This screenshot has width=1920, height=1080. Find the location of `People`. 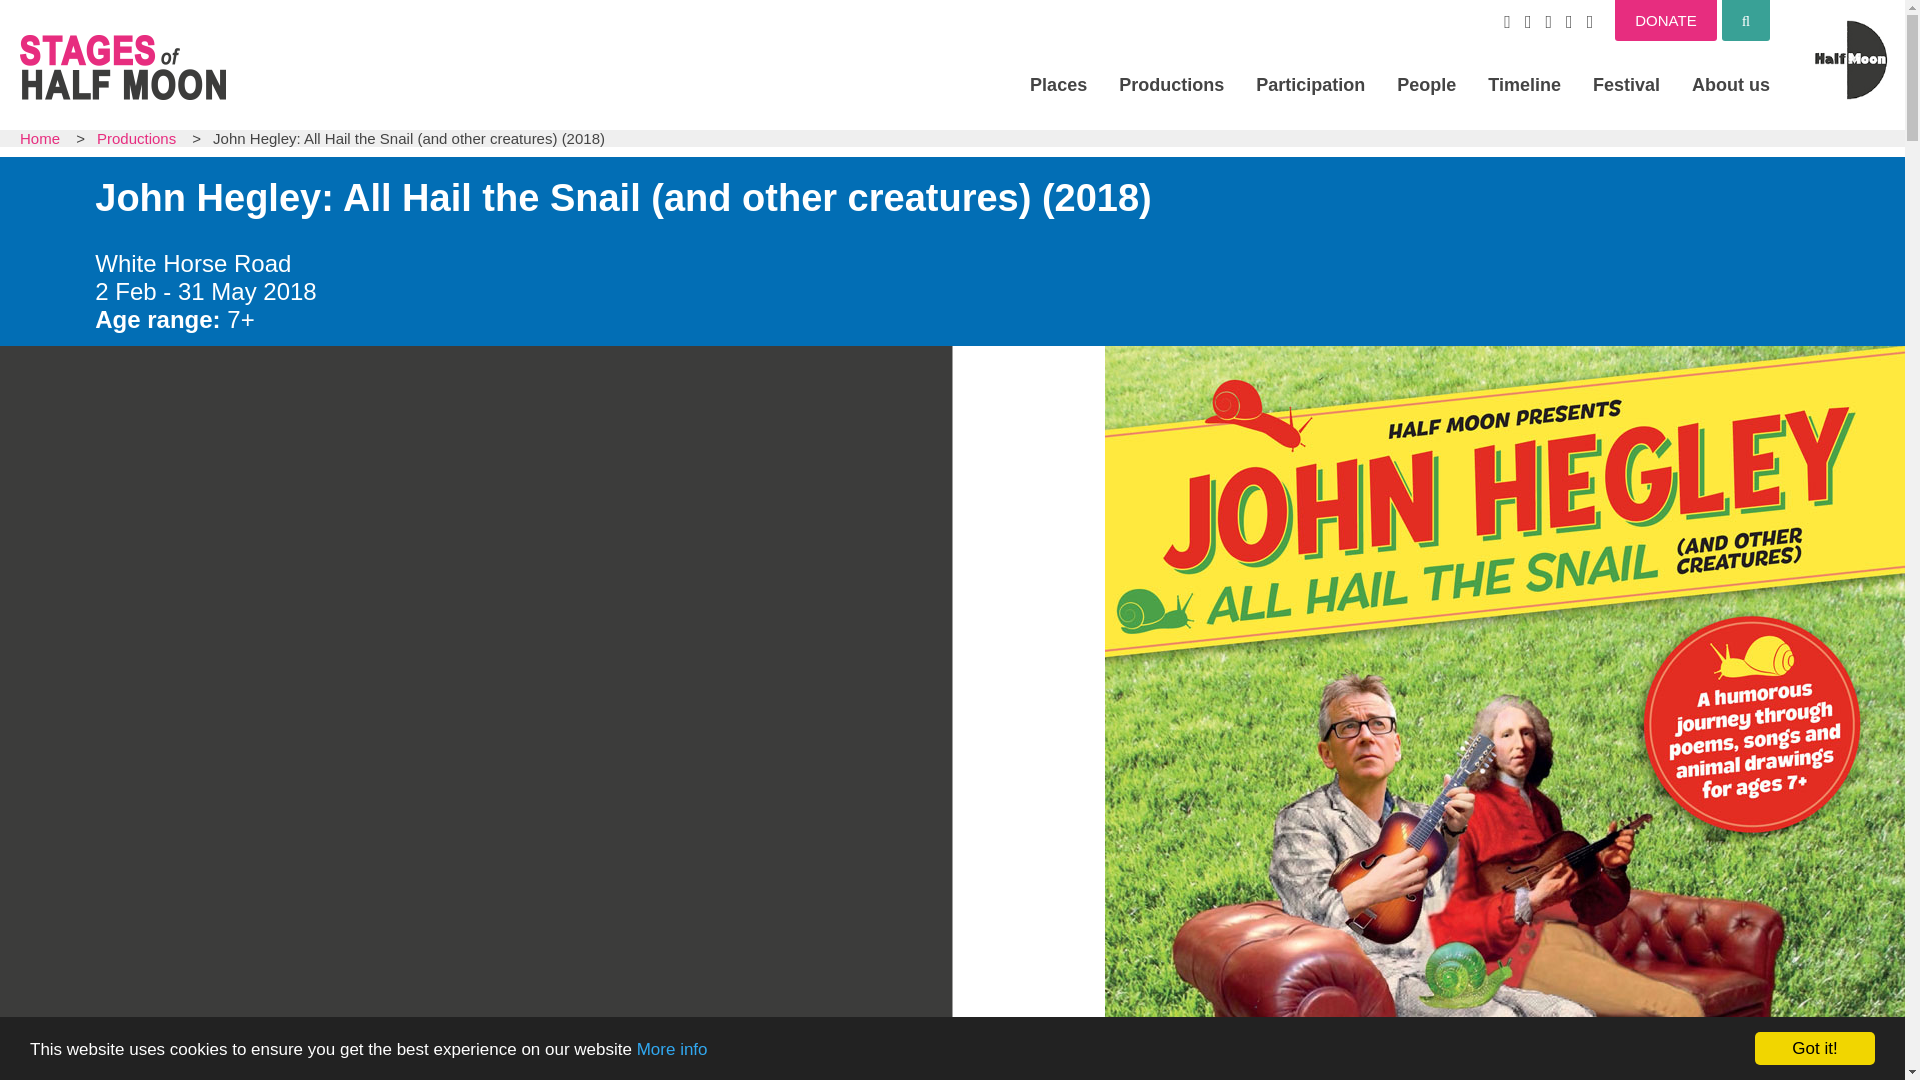

People is located at coordinates (1426, 85).